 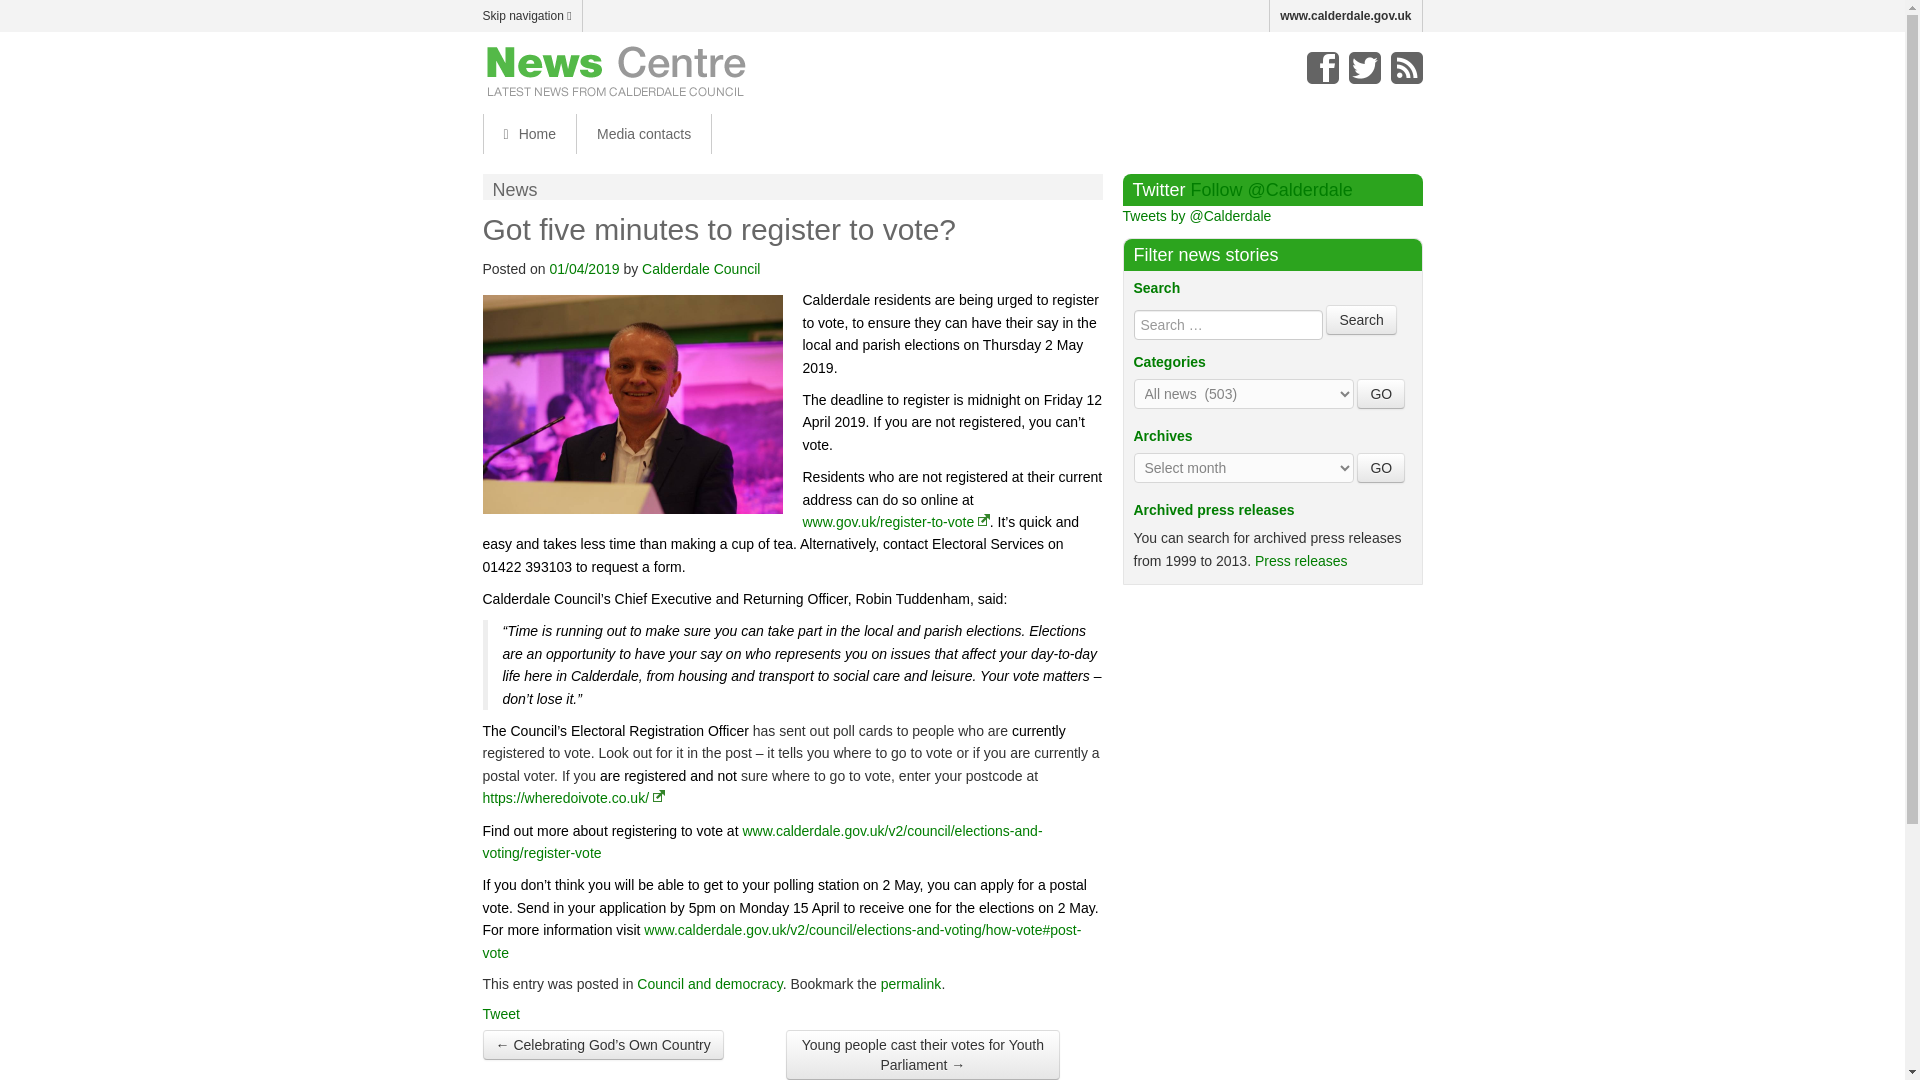 I want to click on Press releases, so click(x=1301, y=560).